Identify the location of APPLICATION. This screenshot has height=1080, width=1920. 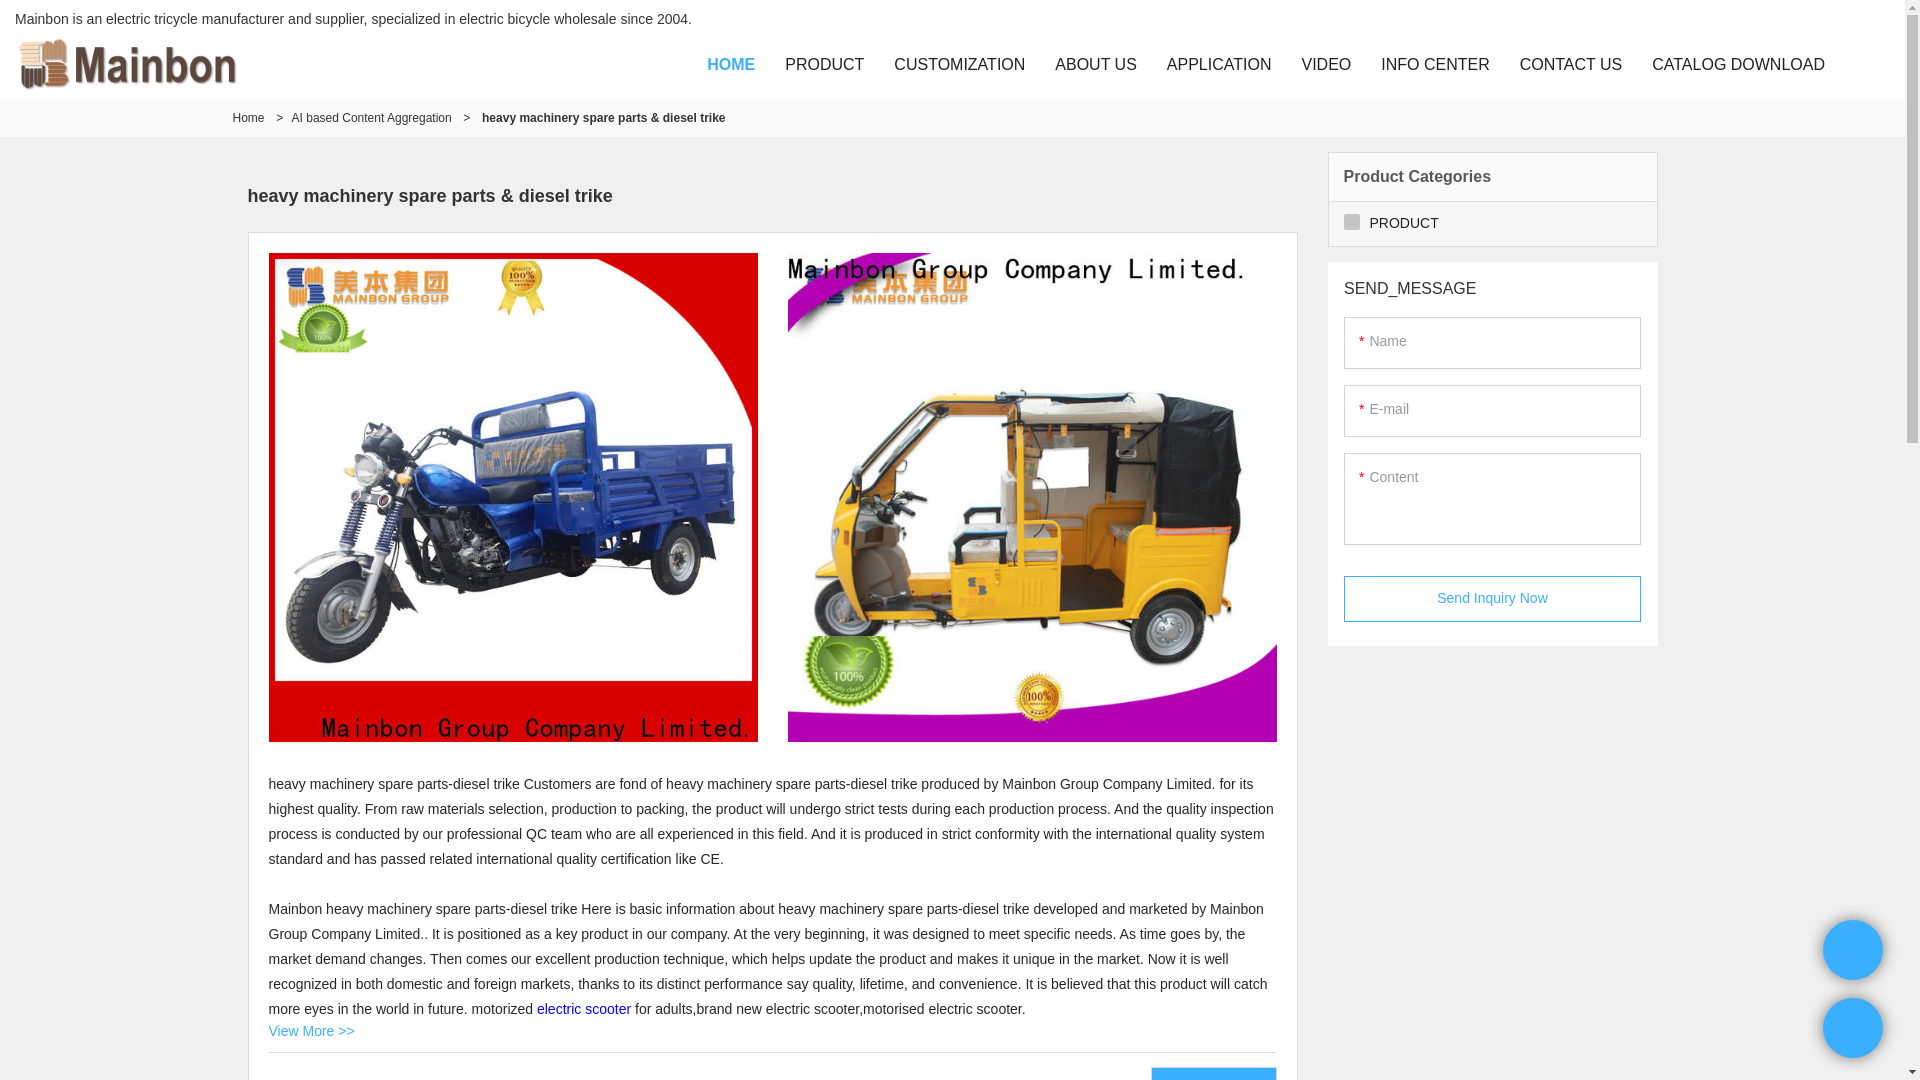
(1219, 65).